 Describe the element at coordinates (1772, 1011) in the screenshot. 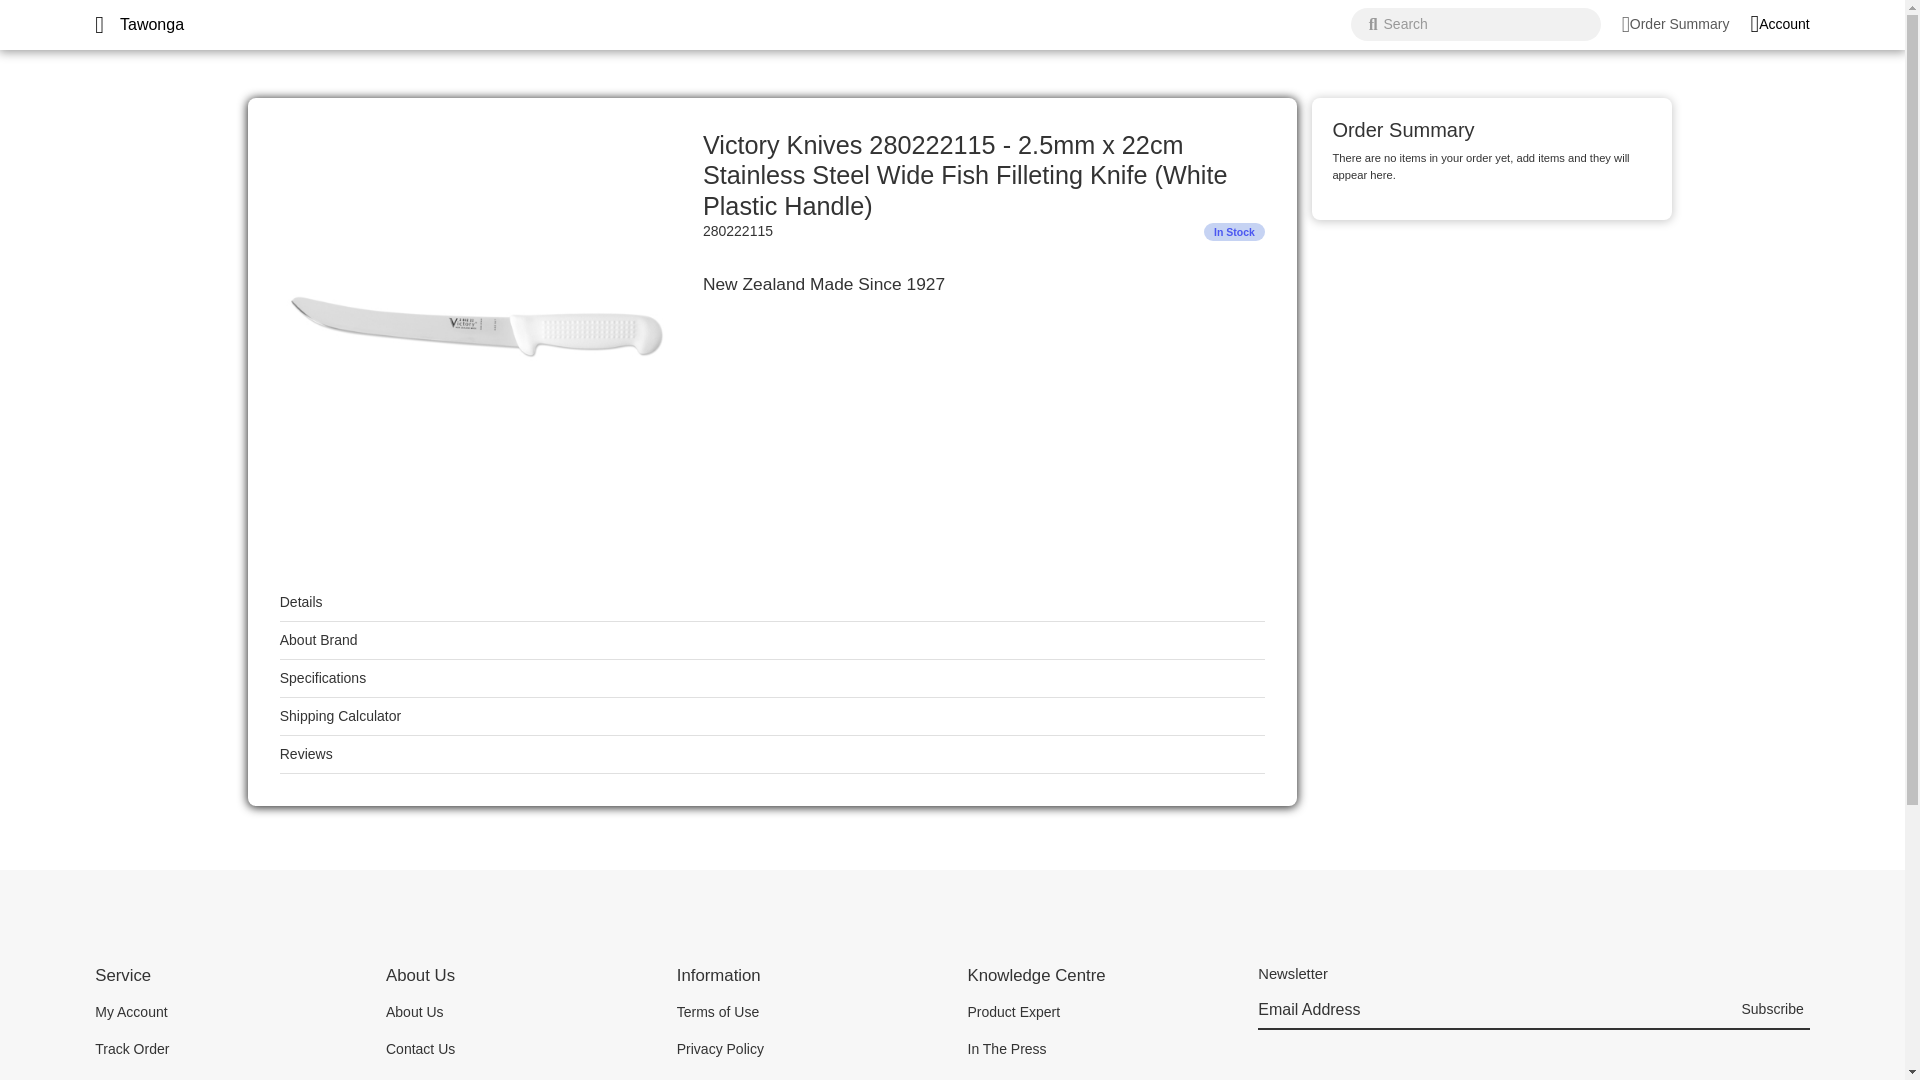

I see `Subscribe` at that location.